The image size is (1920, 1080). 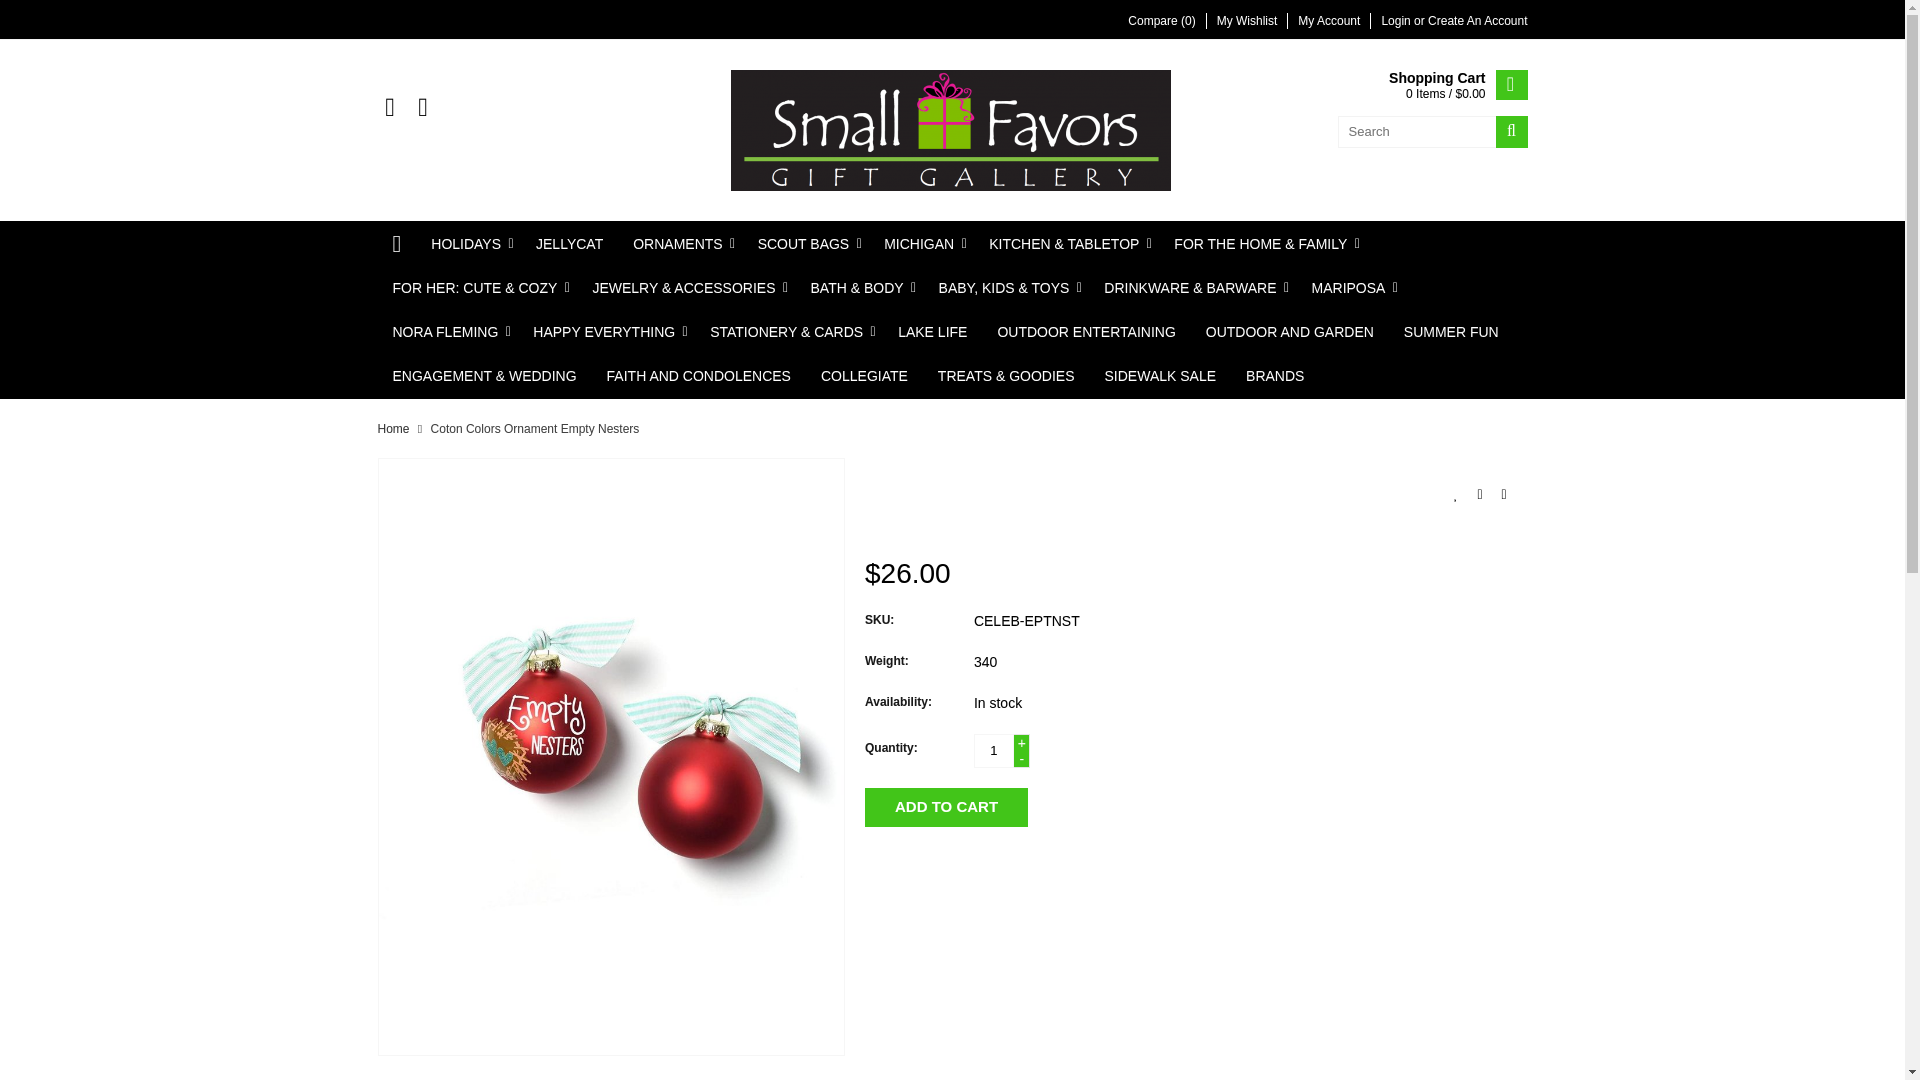 What do you see at coordinates (1396, 21) in the screenshot?
I see `My account` at bounding box center [1396, 21].